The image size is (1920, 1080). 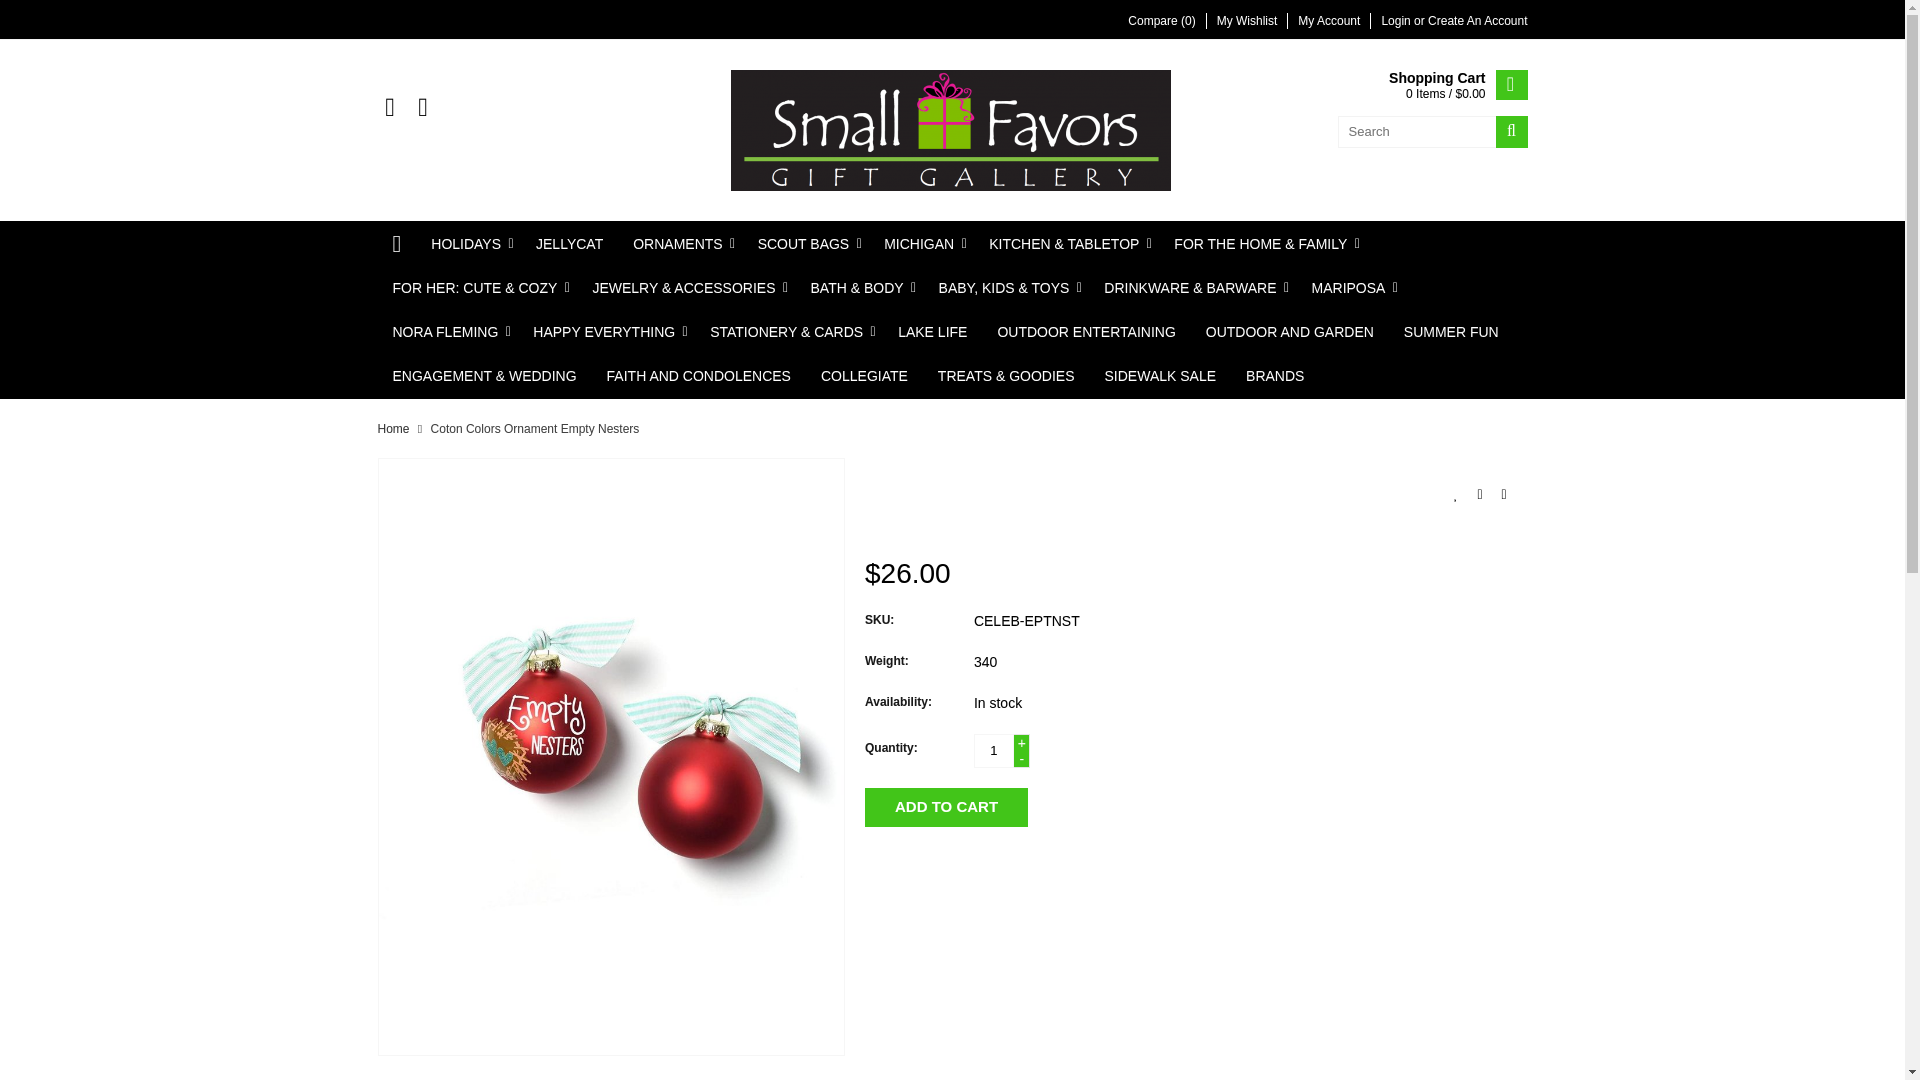 What do you see at coordinates (1396, 21) in the screenshot?
I see `My account` at bounding box center [1396, 21].